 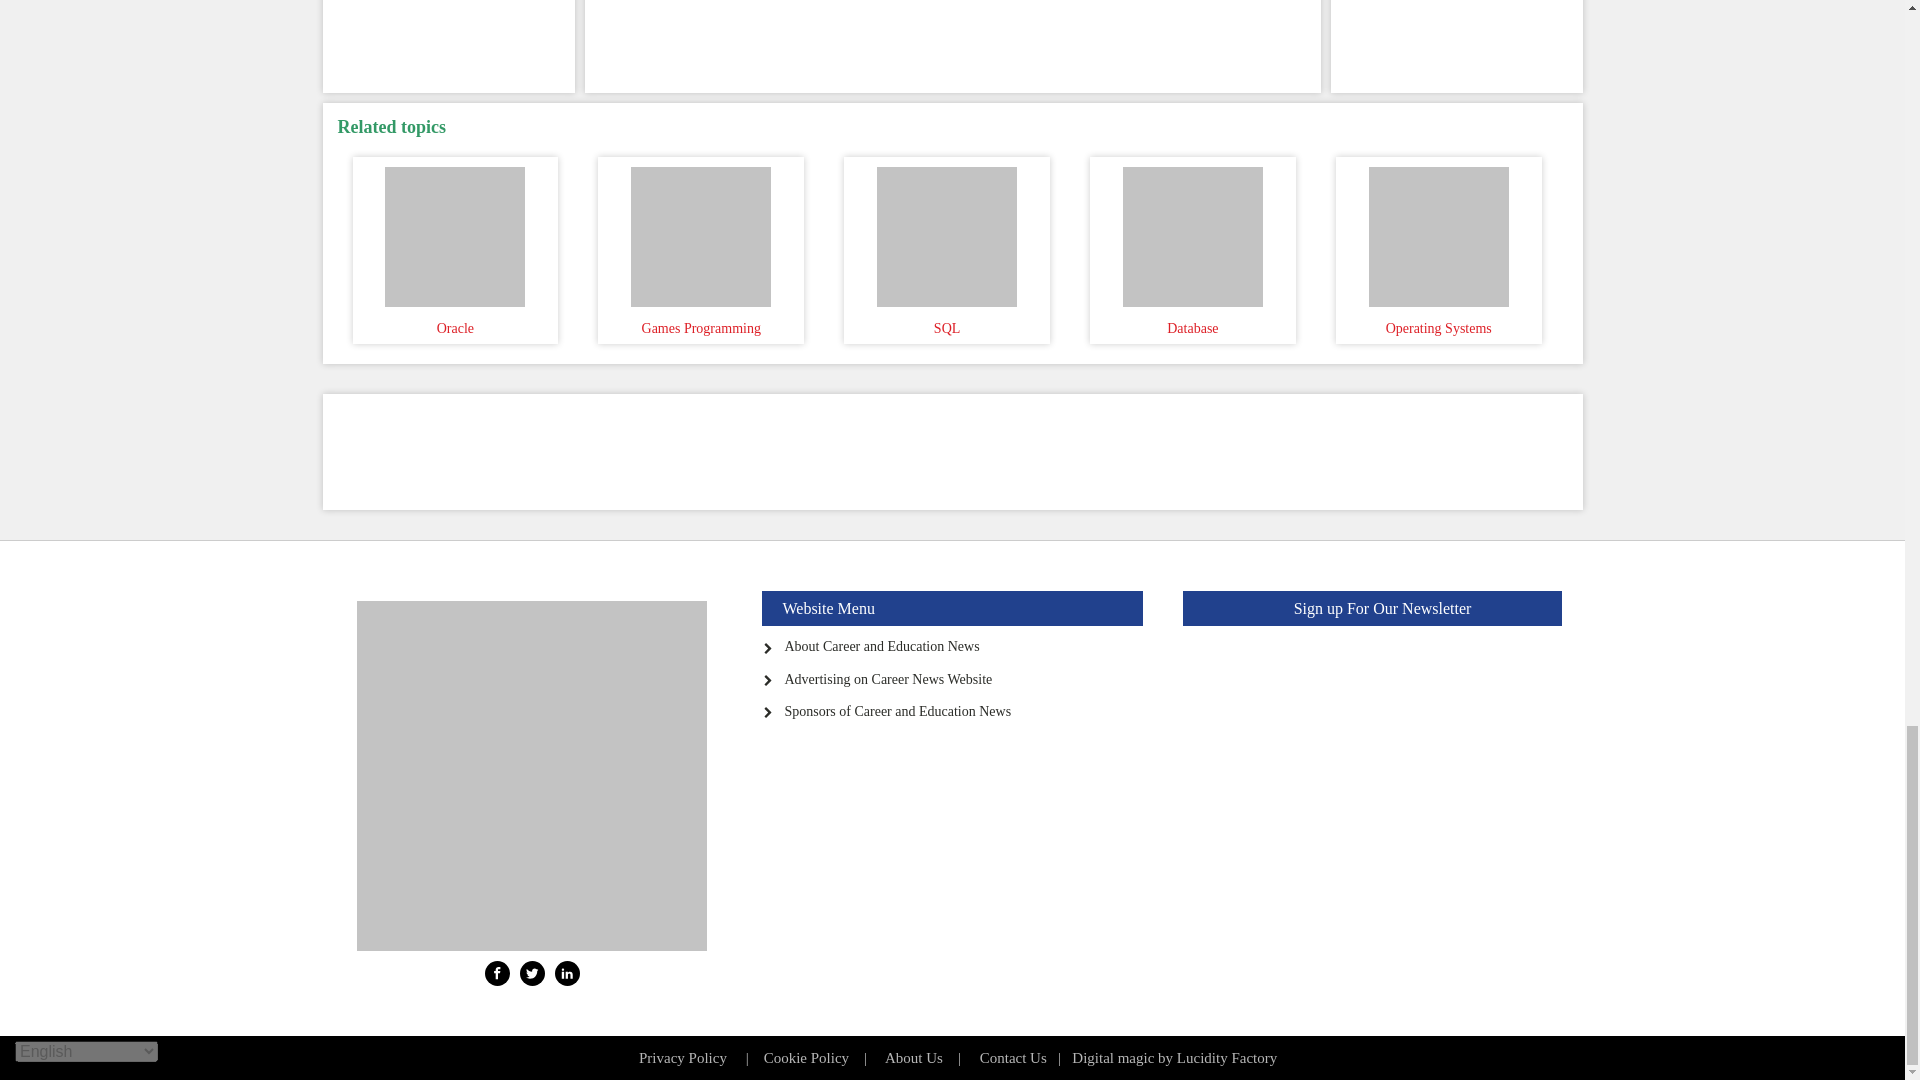 I want to click on Database, so click(x=1192, y=231).